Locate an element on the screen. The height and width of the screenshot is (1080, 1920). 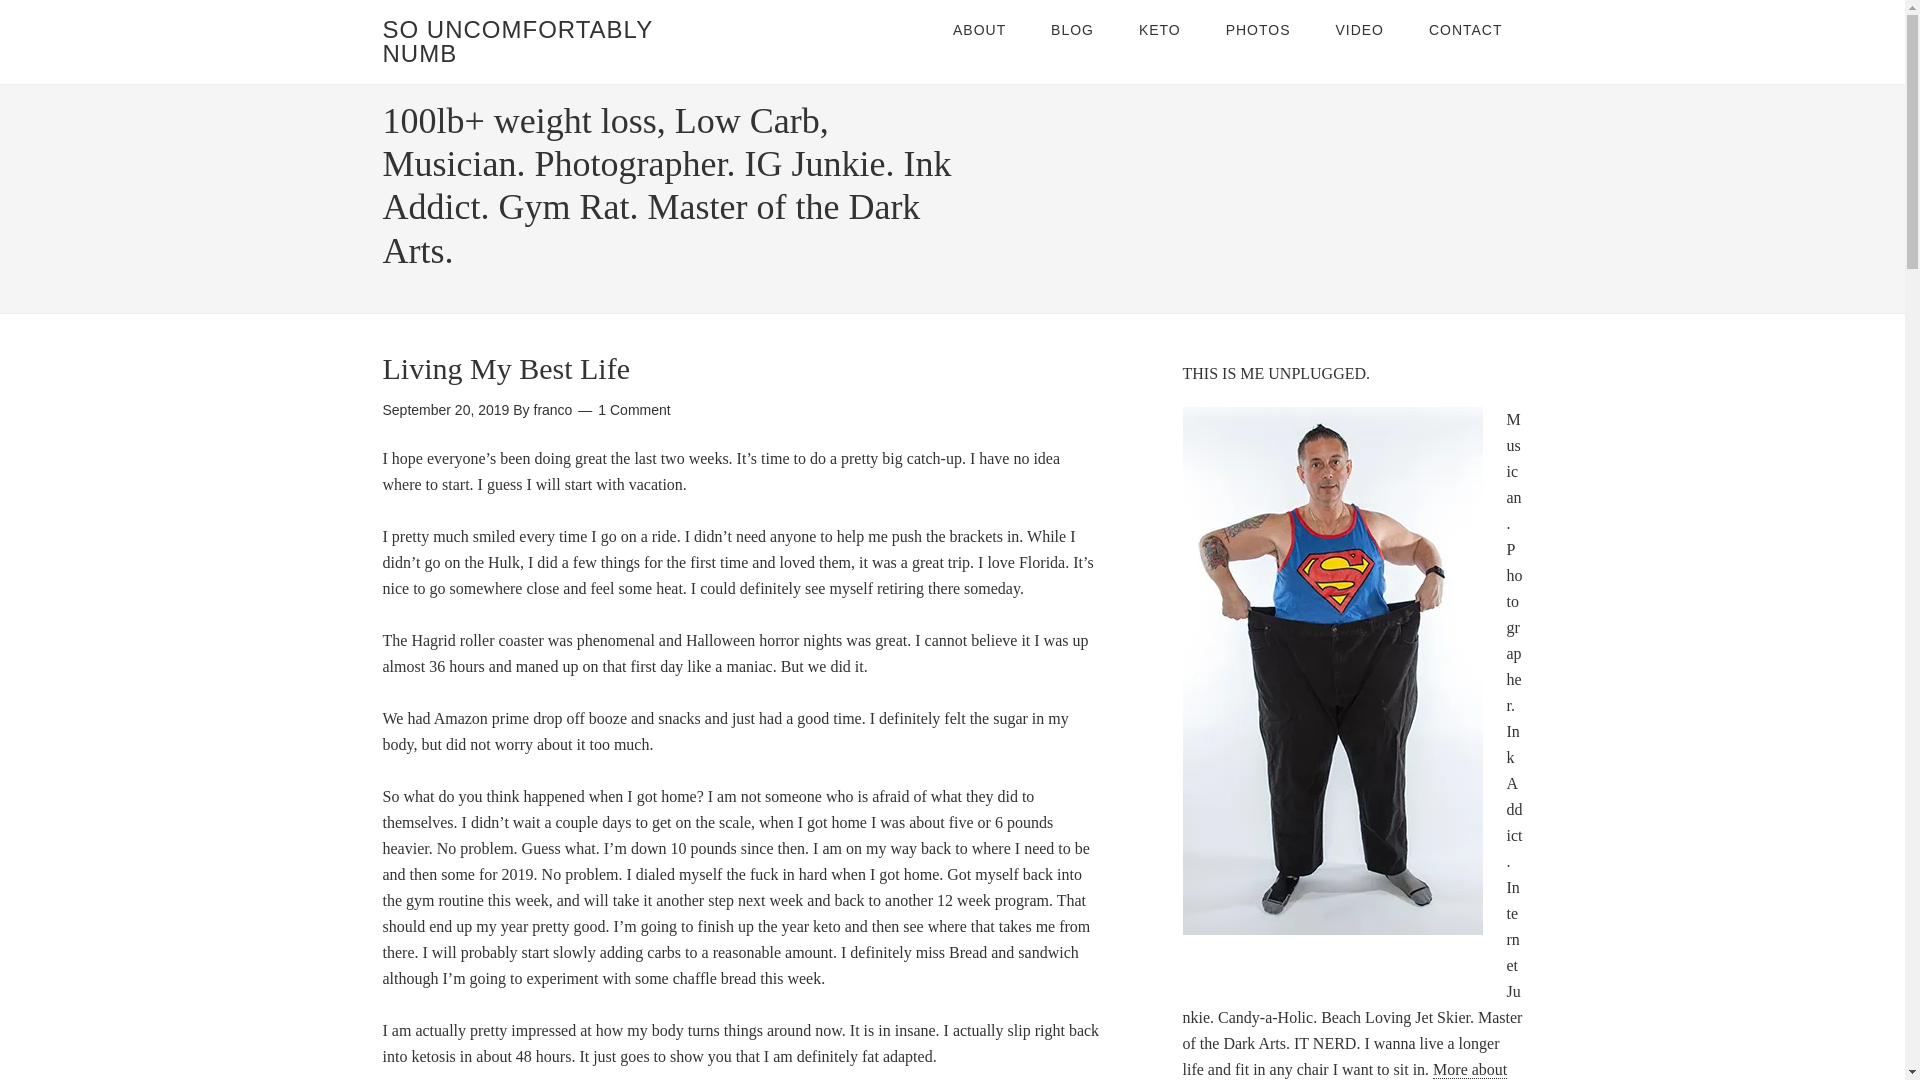
KETO is located at coordinates (1160, 30).